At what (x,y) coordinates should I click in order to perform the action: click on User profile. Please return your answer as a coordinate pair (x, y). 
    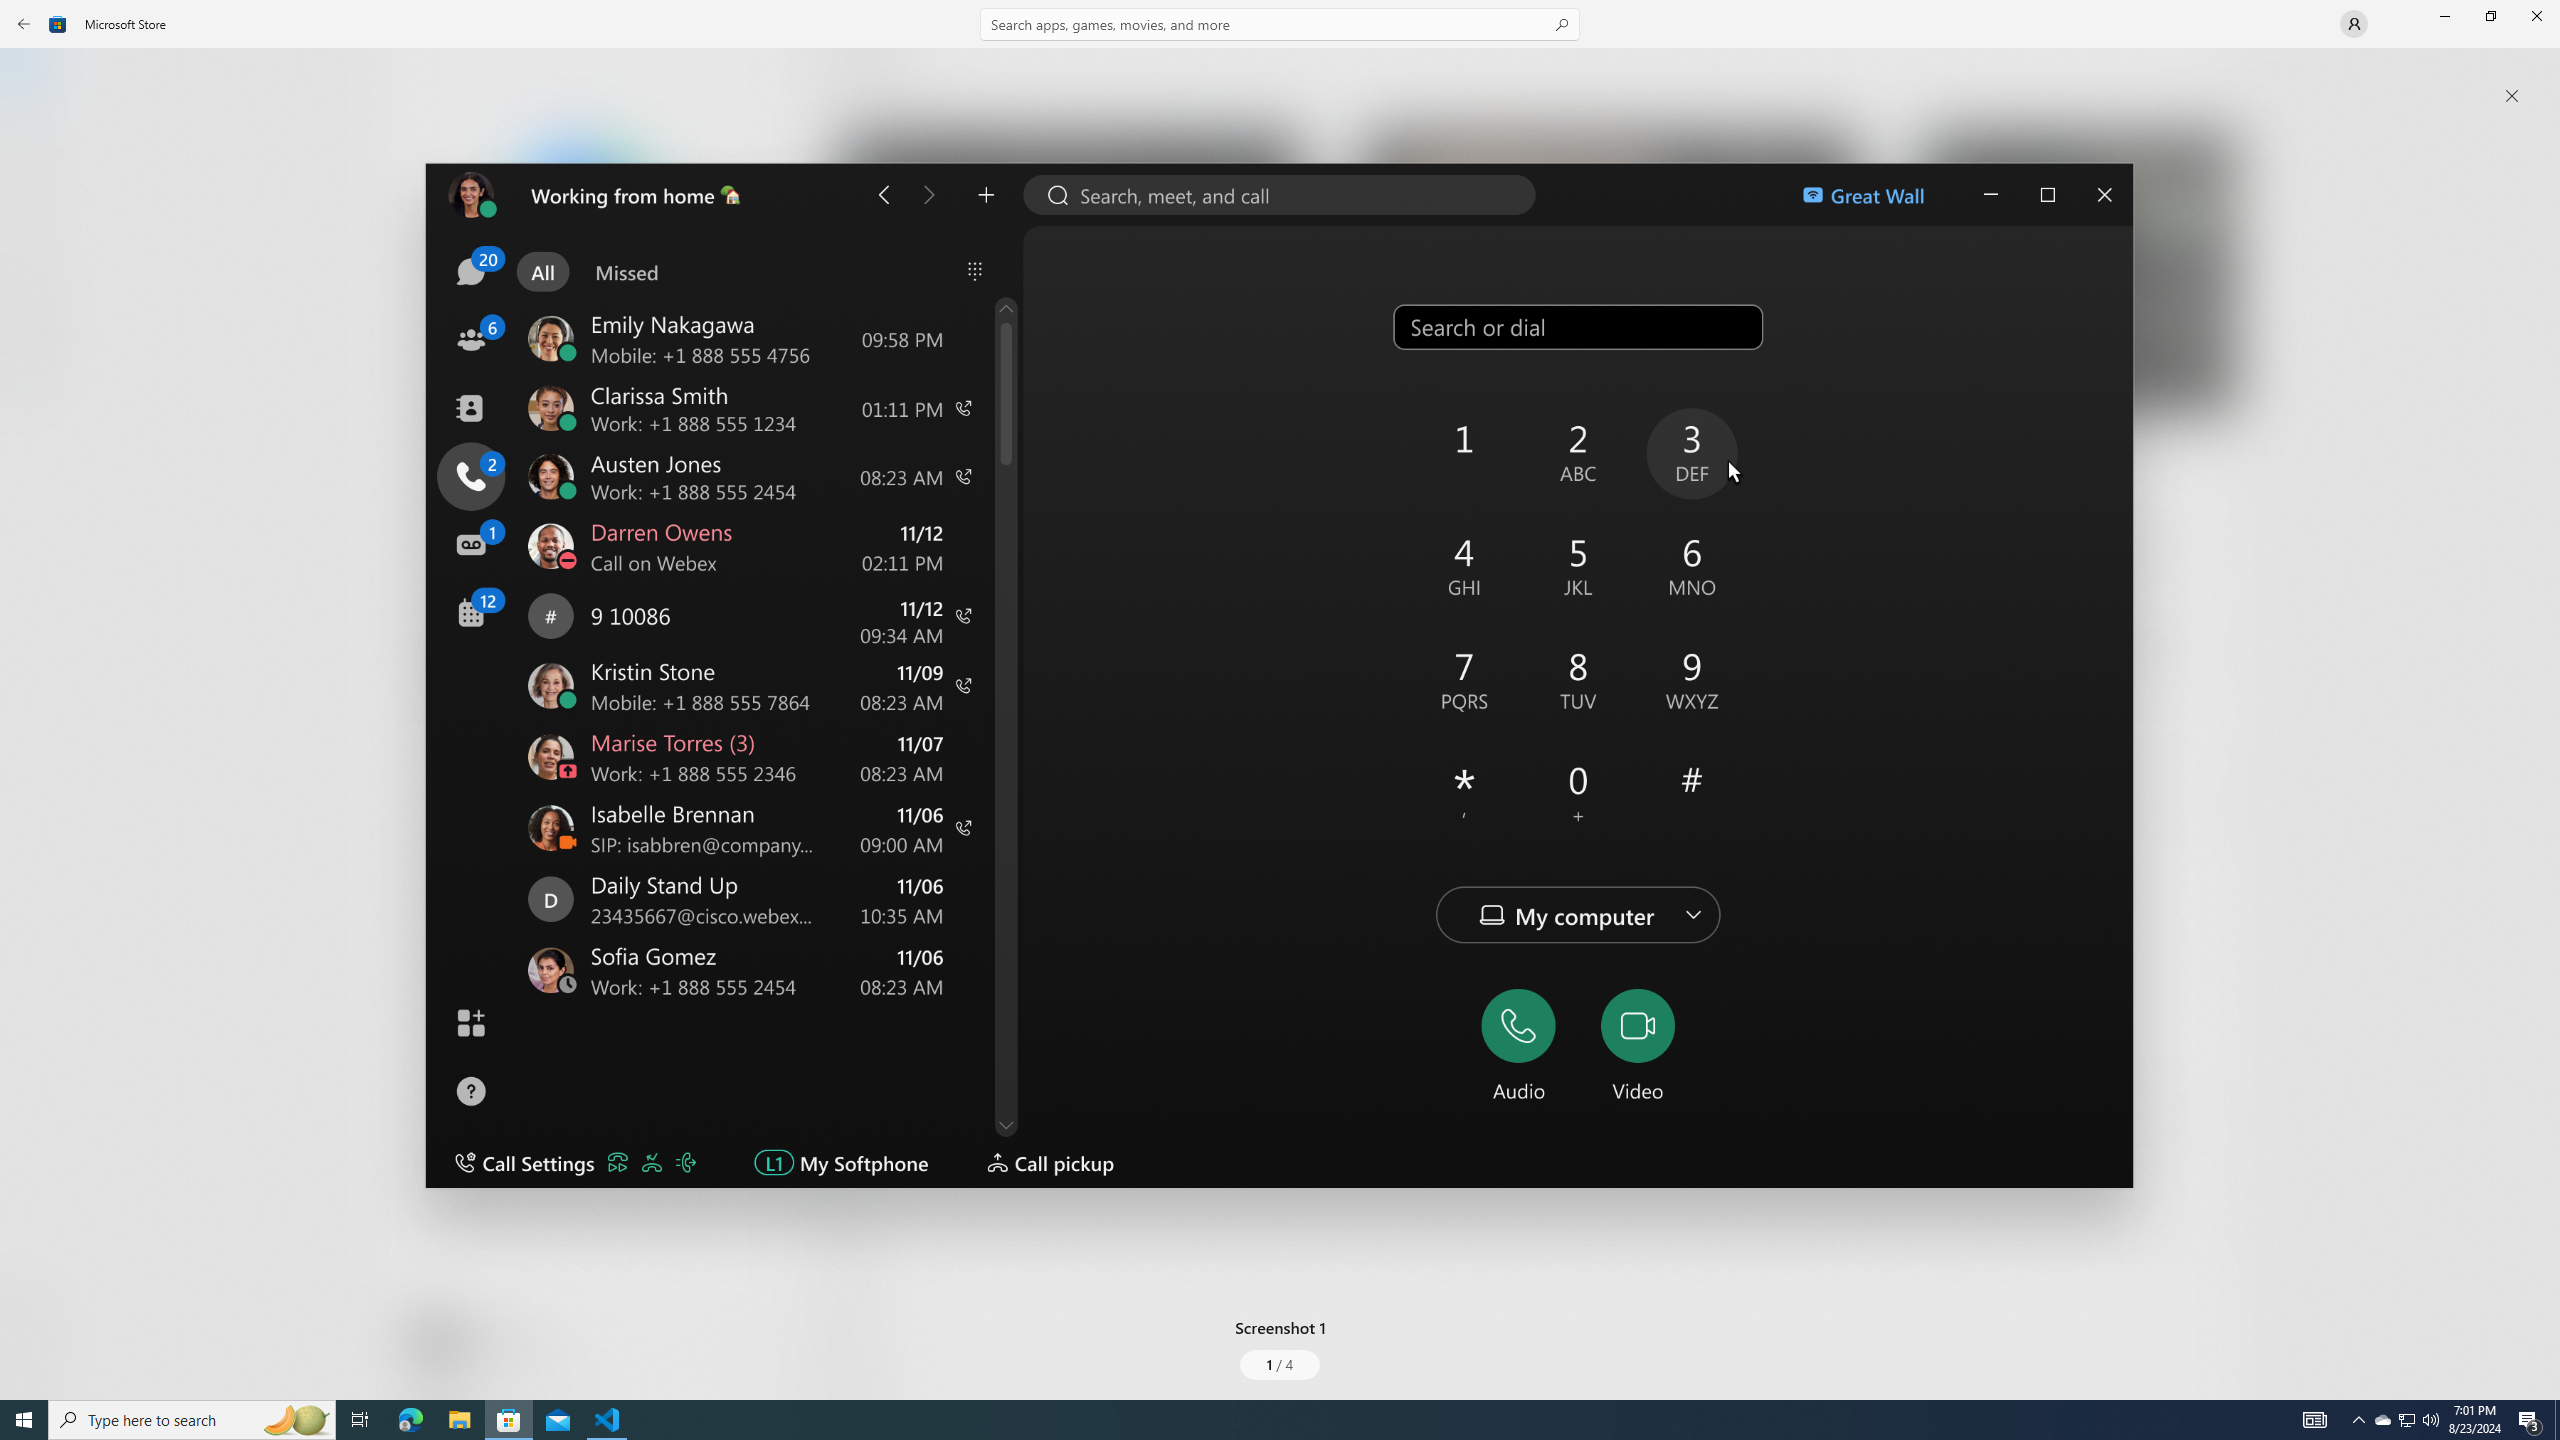
    Looking at the image, I should click on (2354, 24).